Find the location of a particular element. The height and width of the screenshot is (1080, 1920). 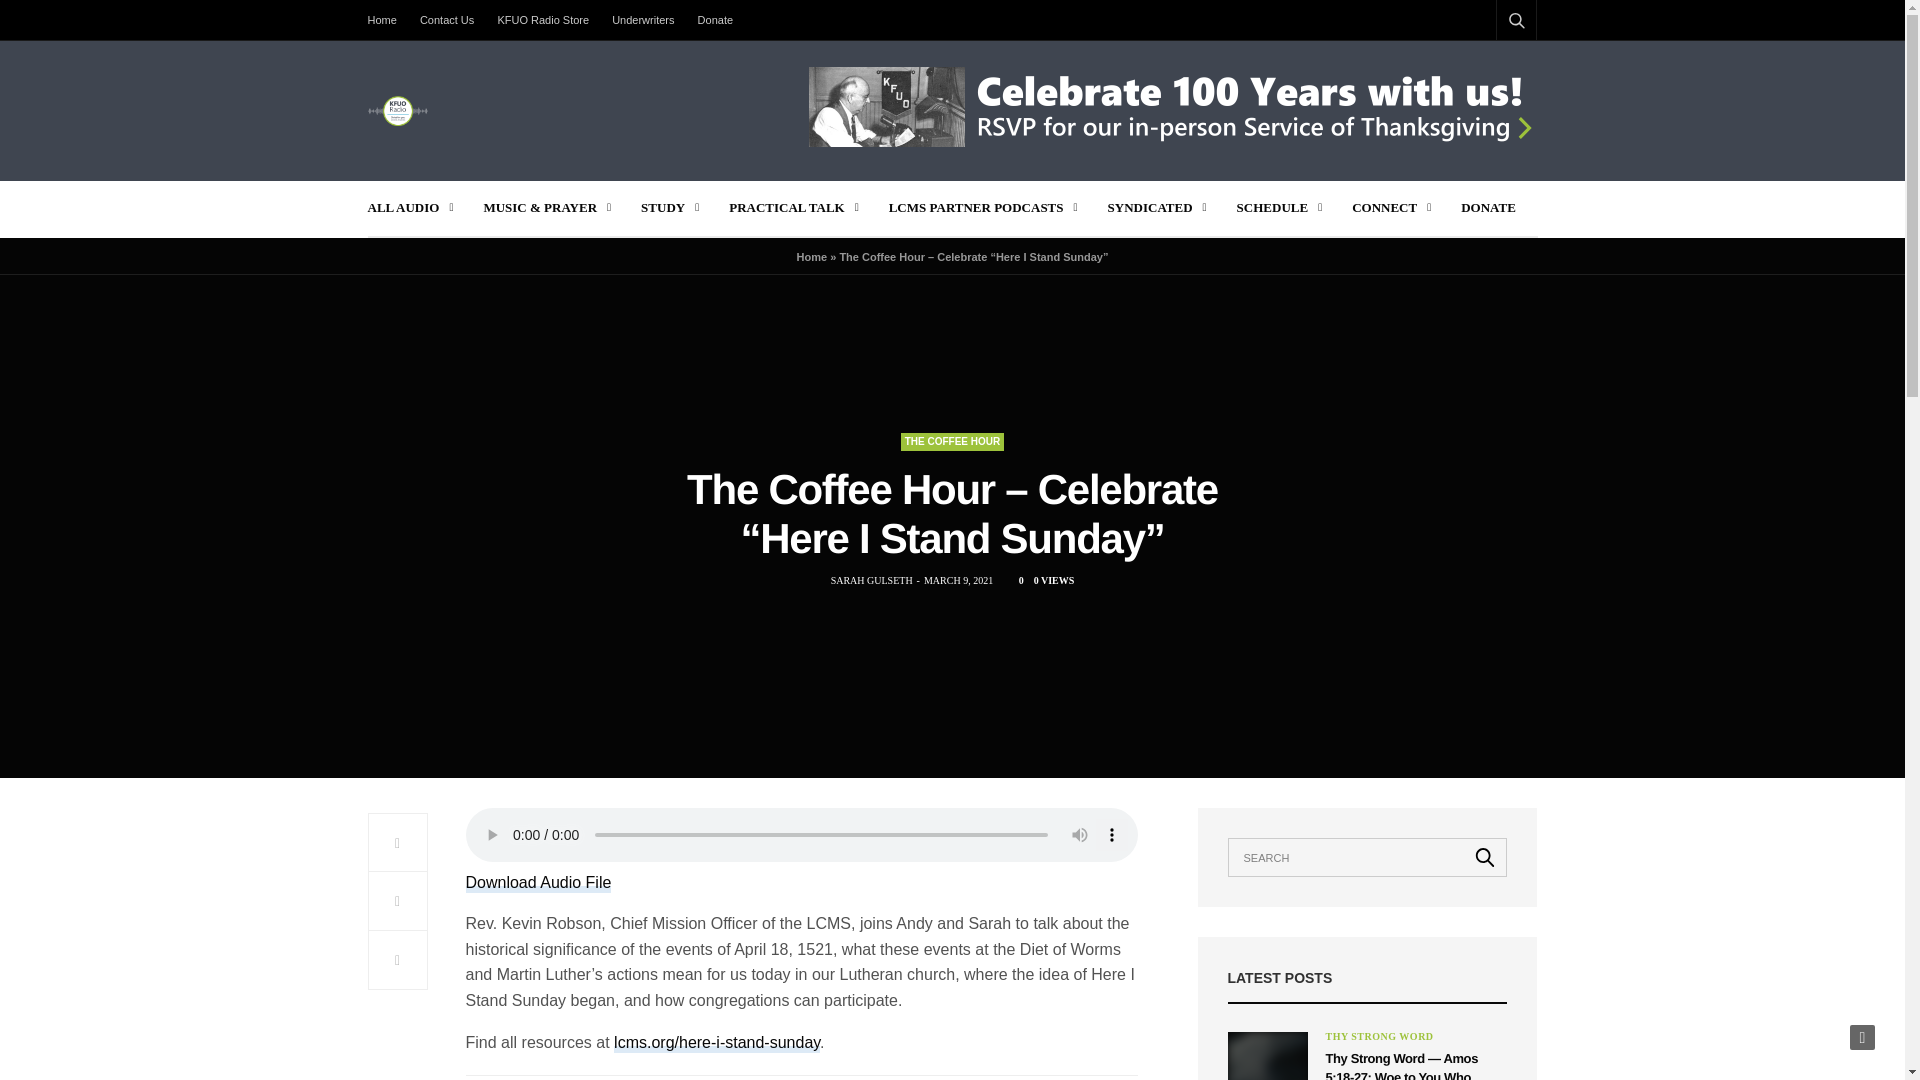

KFUO Radio Store is located at coordinates (543, 20).